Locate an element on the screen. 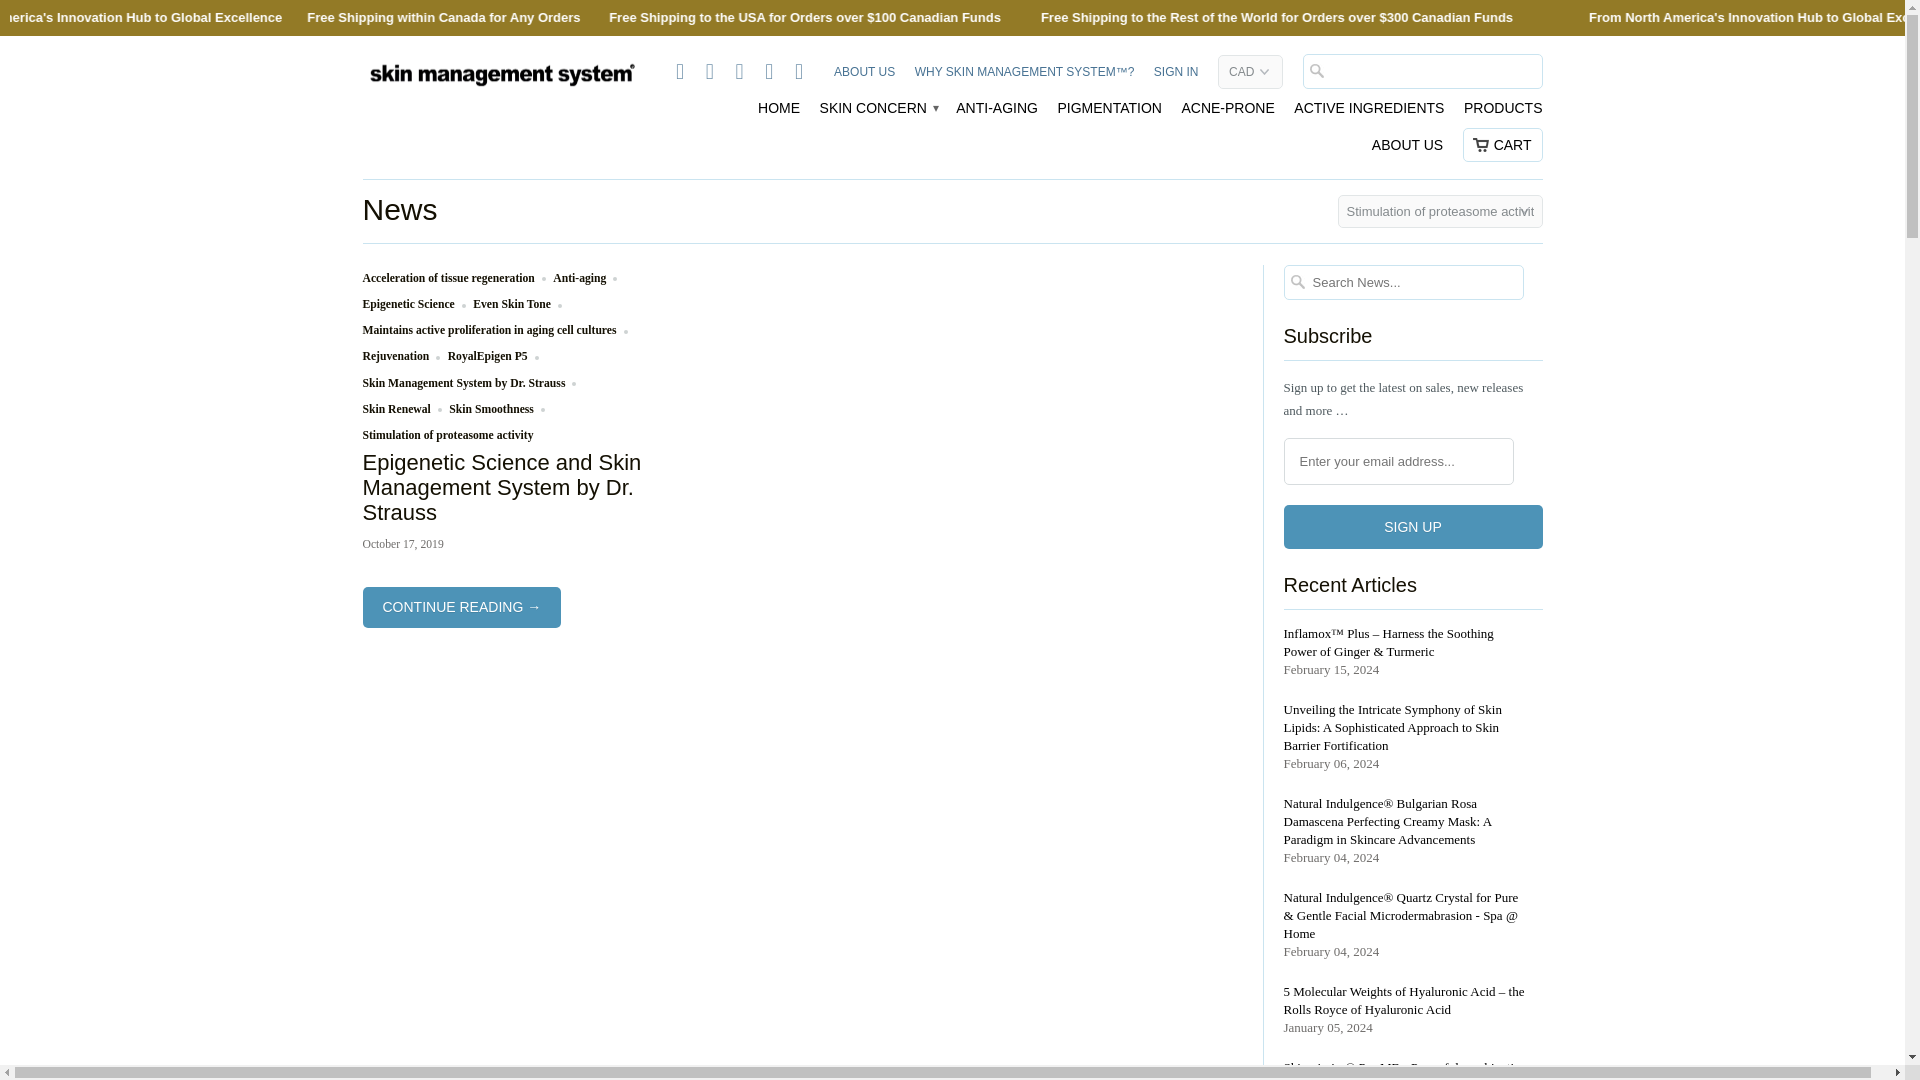 This screenshot has height=1080, width=1920. ACNE-PRONE is located at coordinates (1227, 113).